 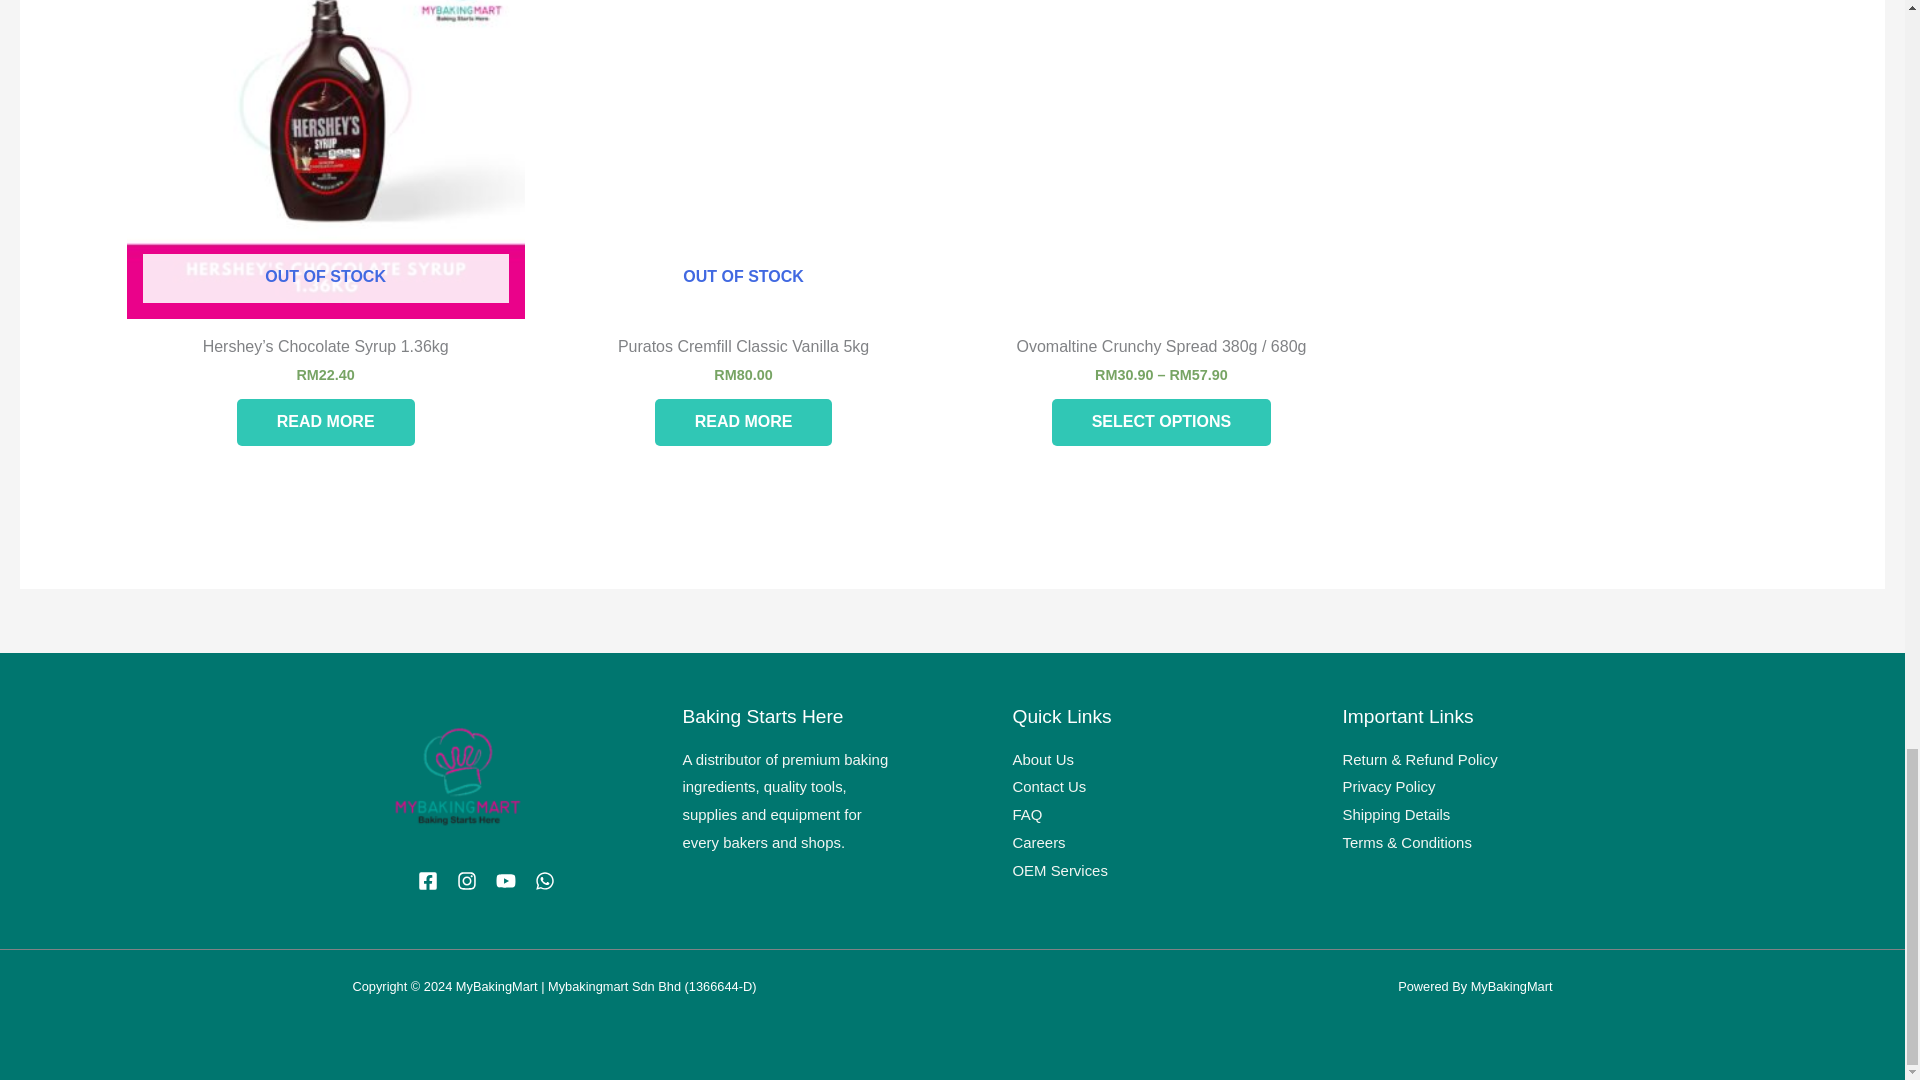 What do you see at coordinates (744, 159) in the screenshot?
I see `OUT OF STOCK` at bounding box center [744, 159].